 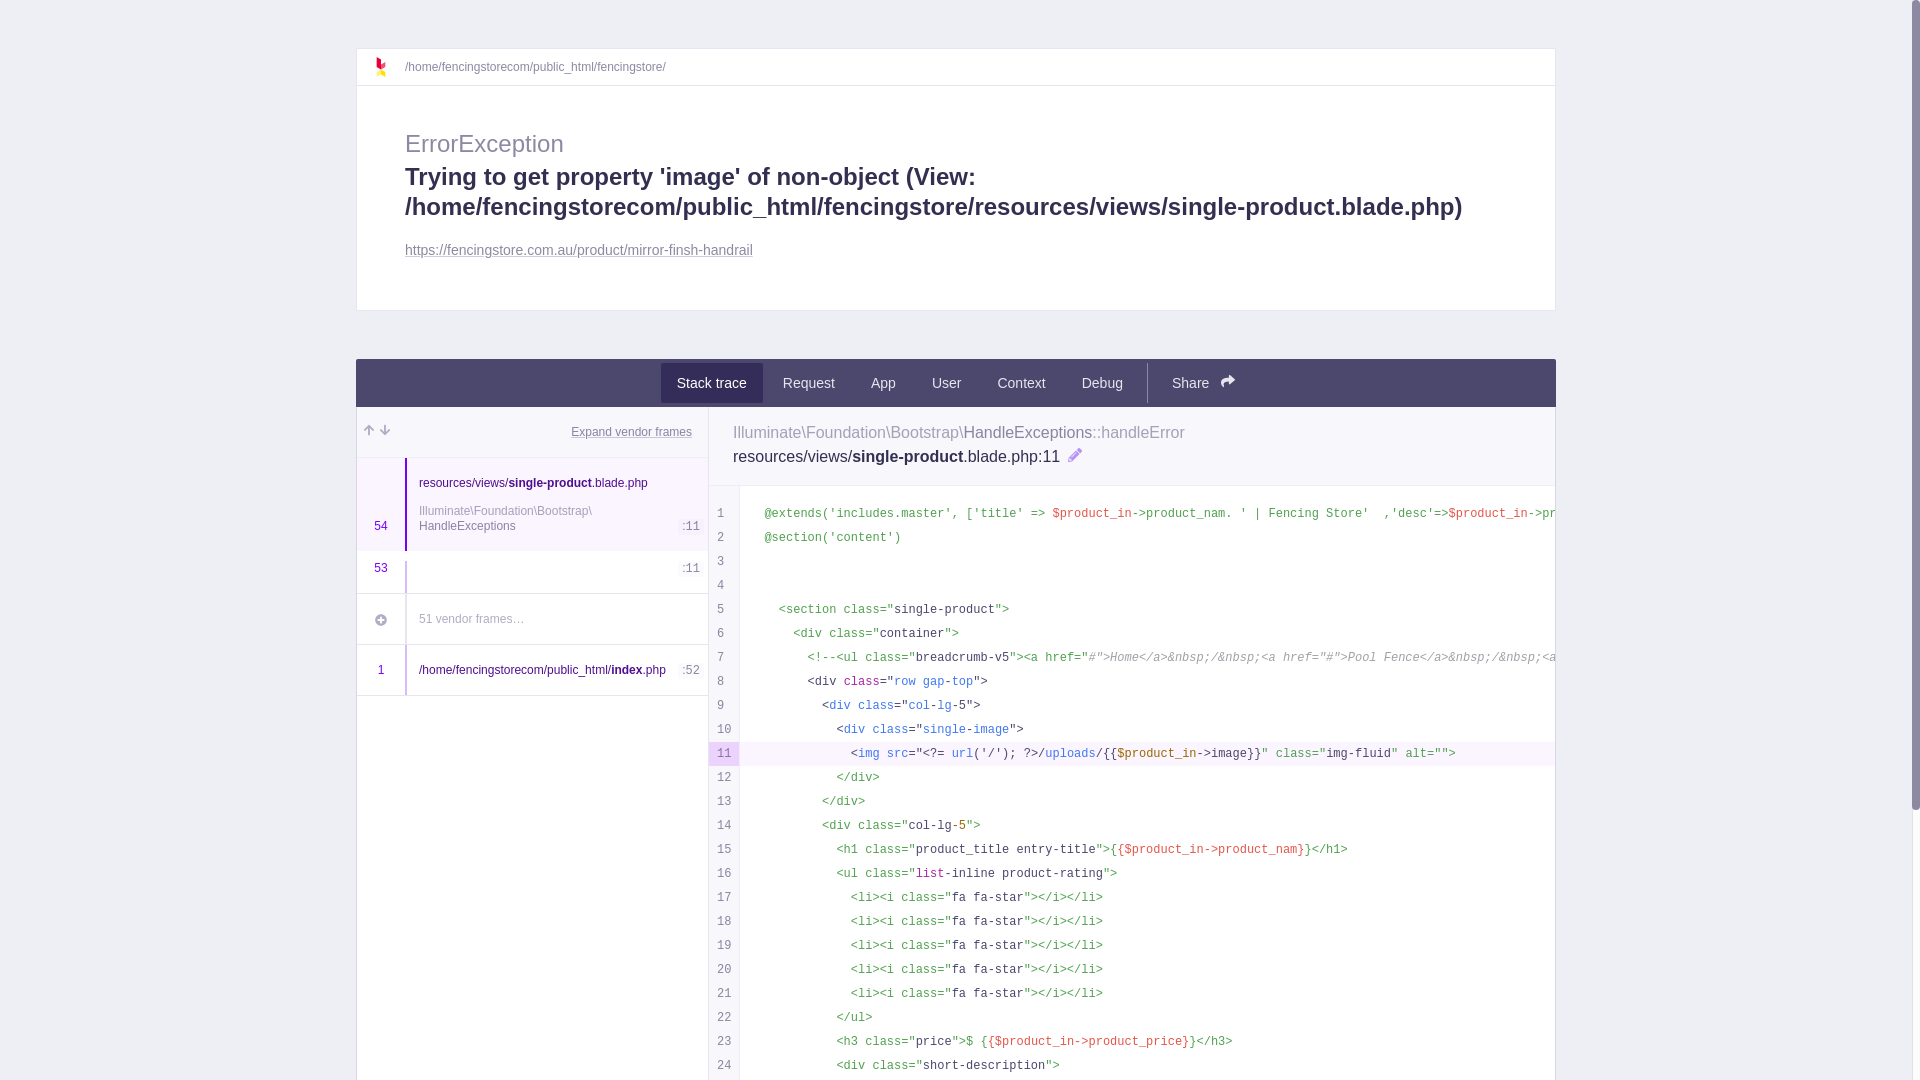 What do you see at coordinates (1021, 383) in the screenshot?
I see `Context` at bounding box center [1021, 383].